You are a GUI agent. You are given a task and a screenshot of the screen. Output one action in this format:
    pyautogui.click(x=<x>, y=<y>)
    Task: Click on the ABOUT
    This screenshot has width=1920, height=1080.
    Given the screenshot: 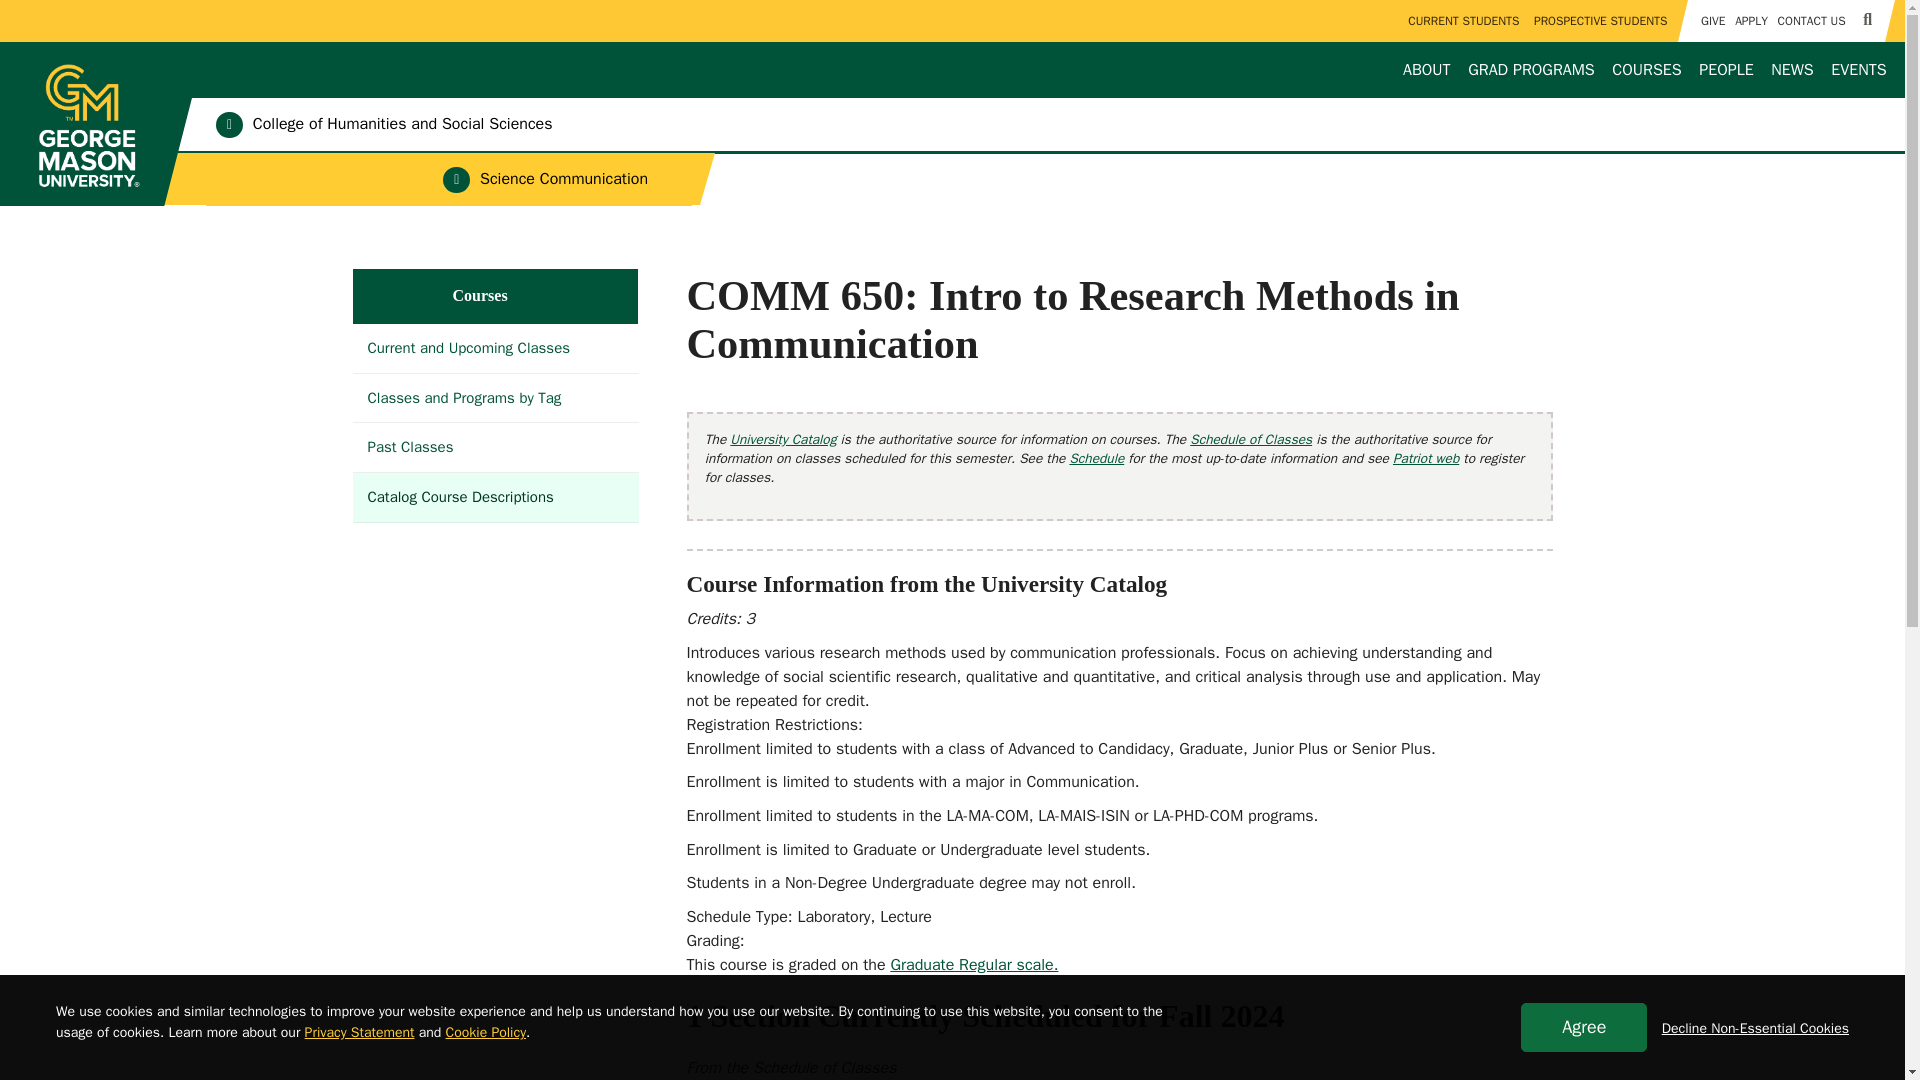 What is the action you would take?
    pyautogui.click(x=1427, y=70)
    